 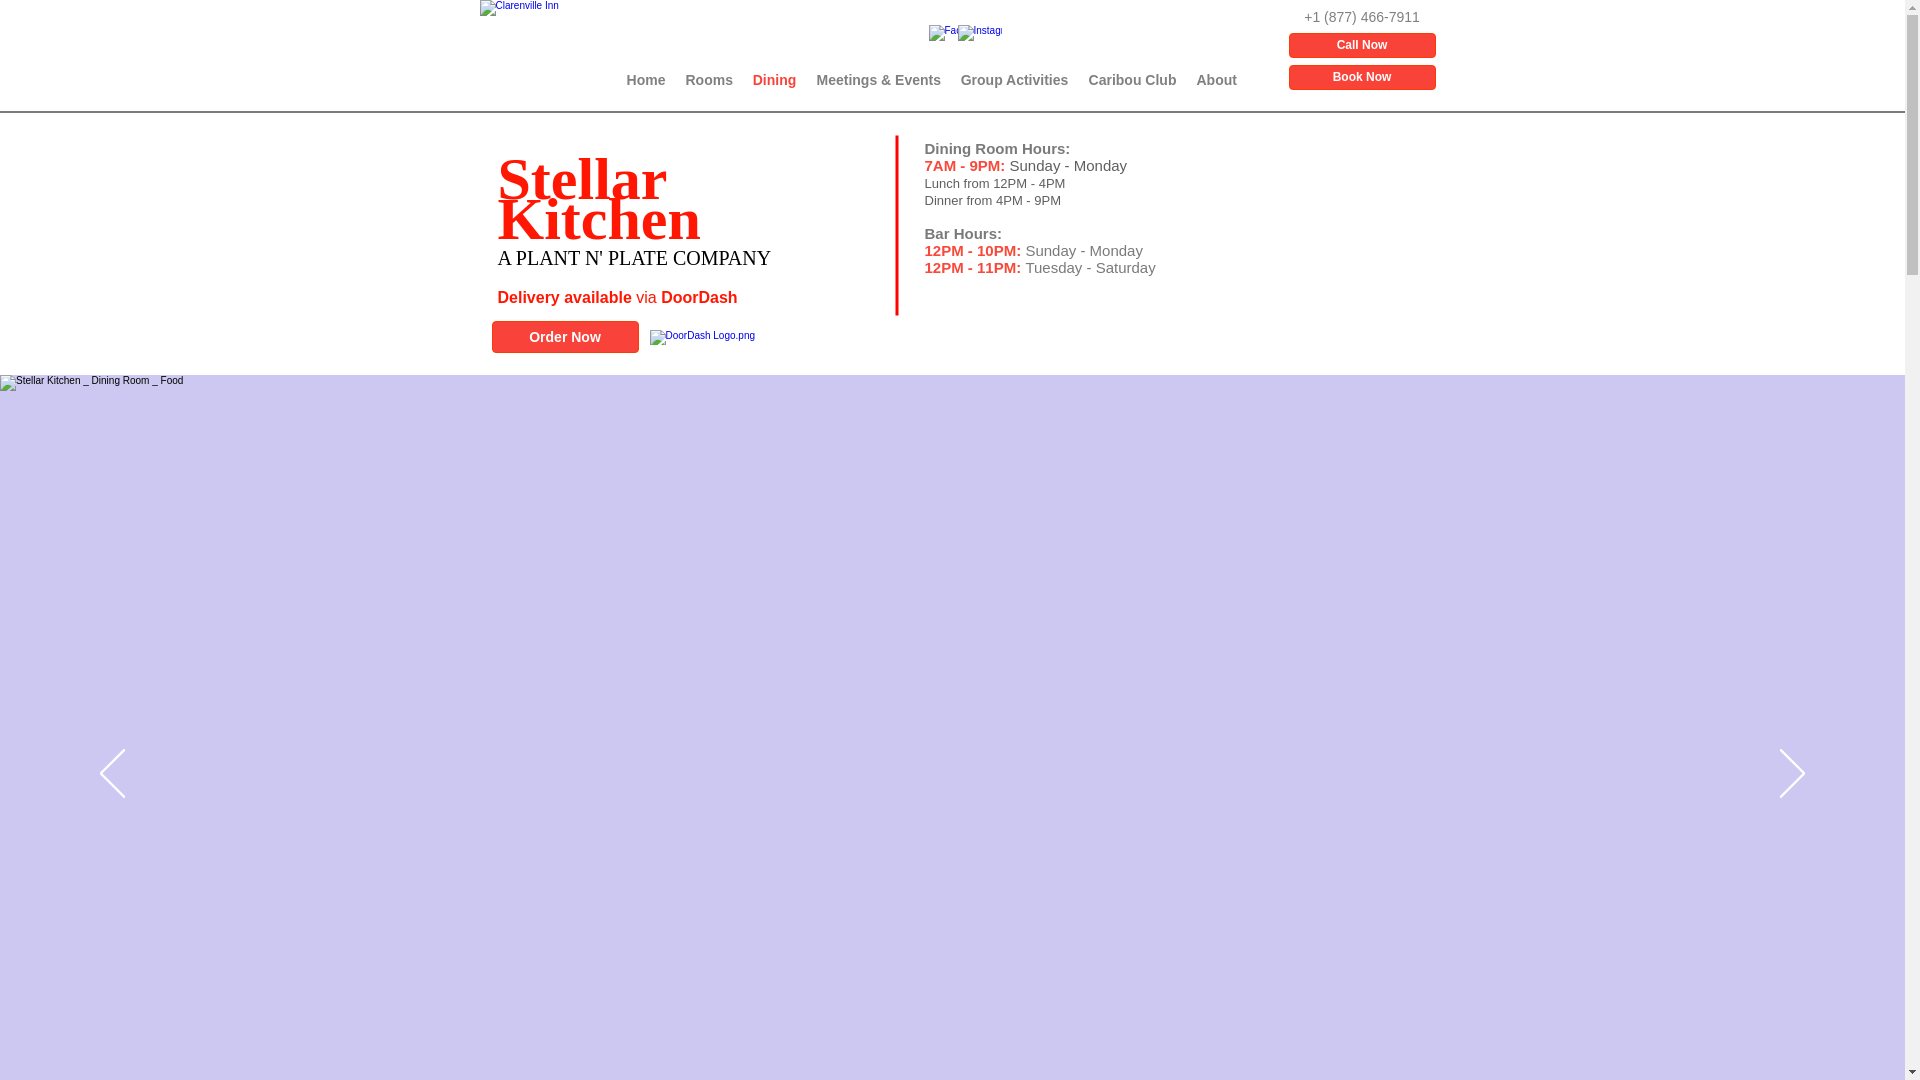 What do you see at coordinates (709, 80) in the screenshot?
I see `Rooms` at bounding box center [709, 80].